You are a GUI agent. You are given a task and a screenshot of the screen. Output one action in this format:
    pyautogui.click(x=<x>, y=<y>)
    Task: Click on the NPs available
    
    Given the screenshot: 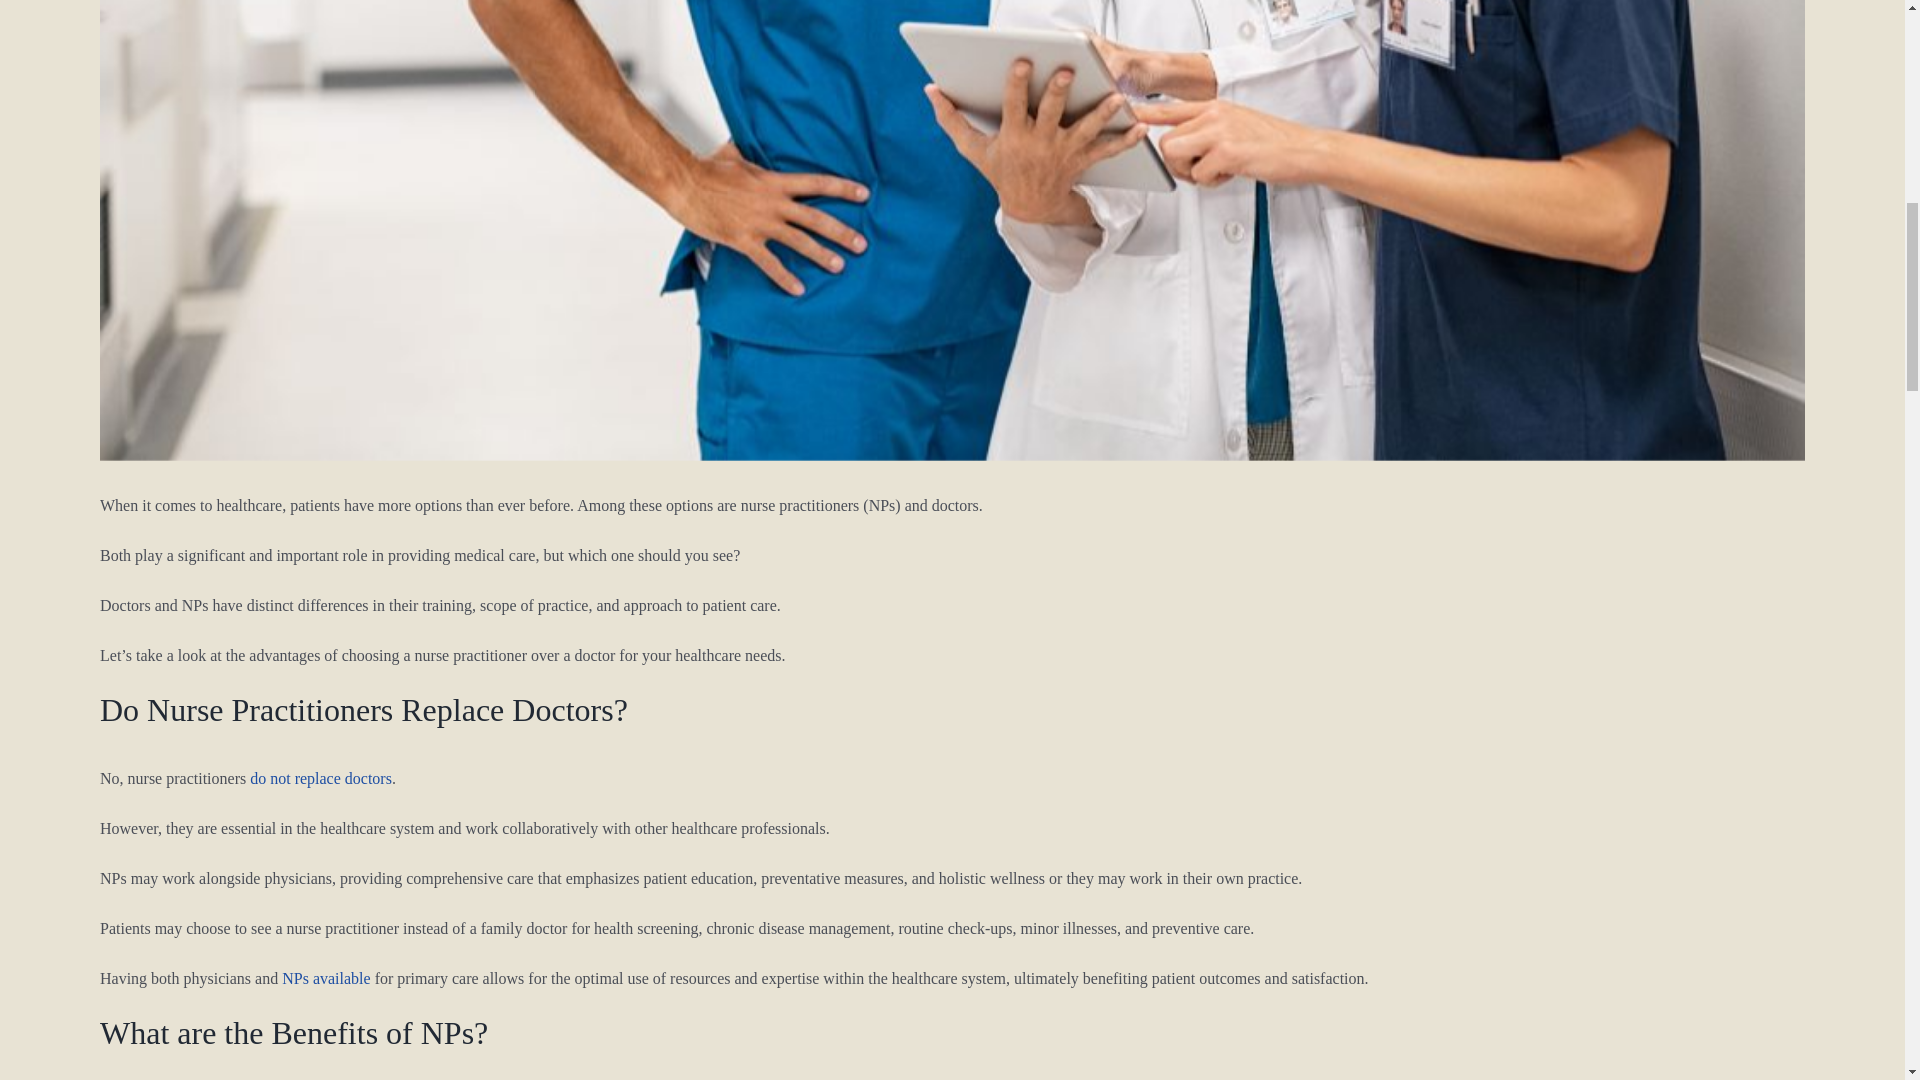 What is the action you would take?
    pyautogui.click(x=326, y=978)
    